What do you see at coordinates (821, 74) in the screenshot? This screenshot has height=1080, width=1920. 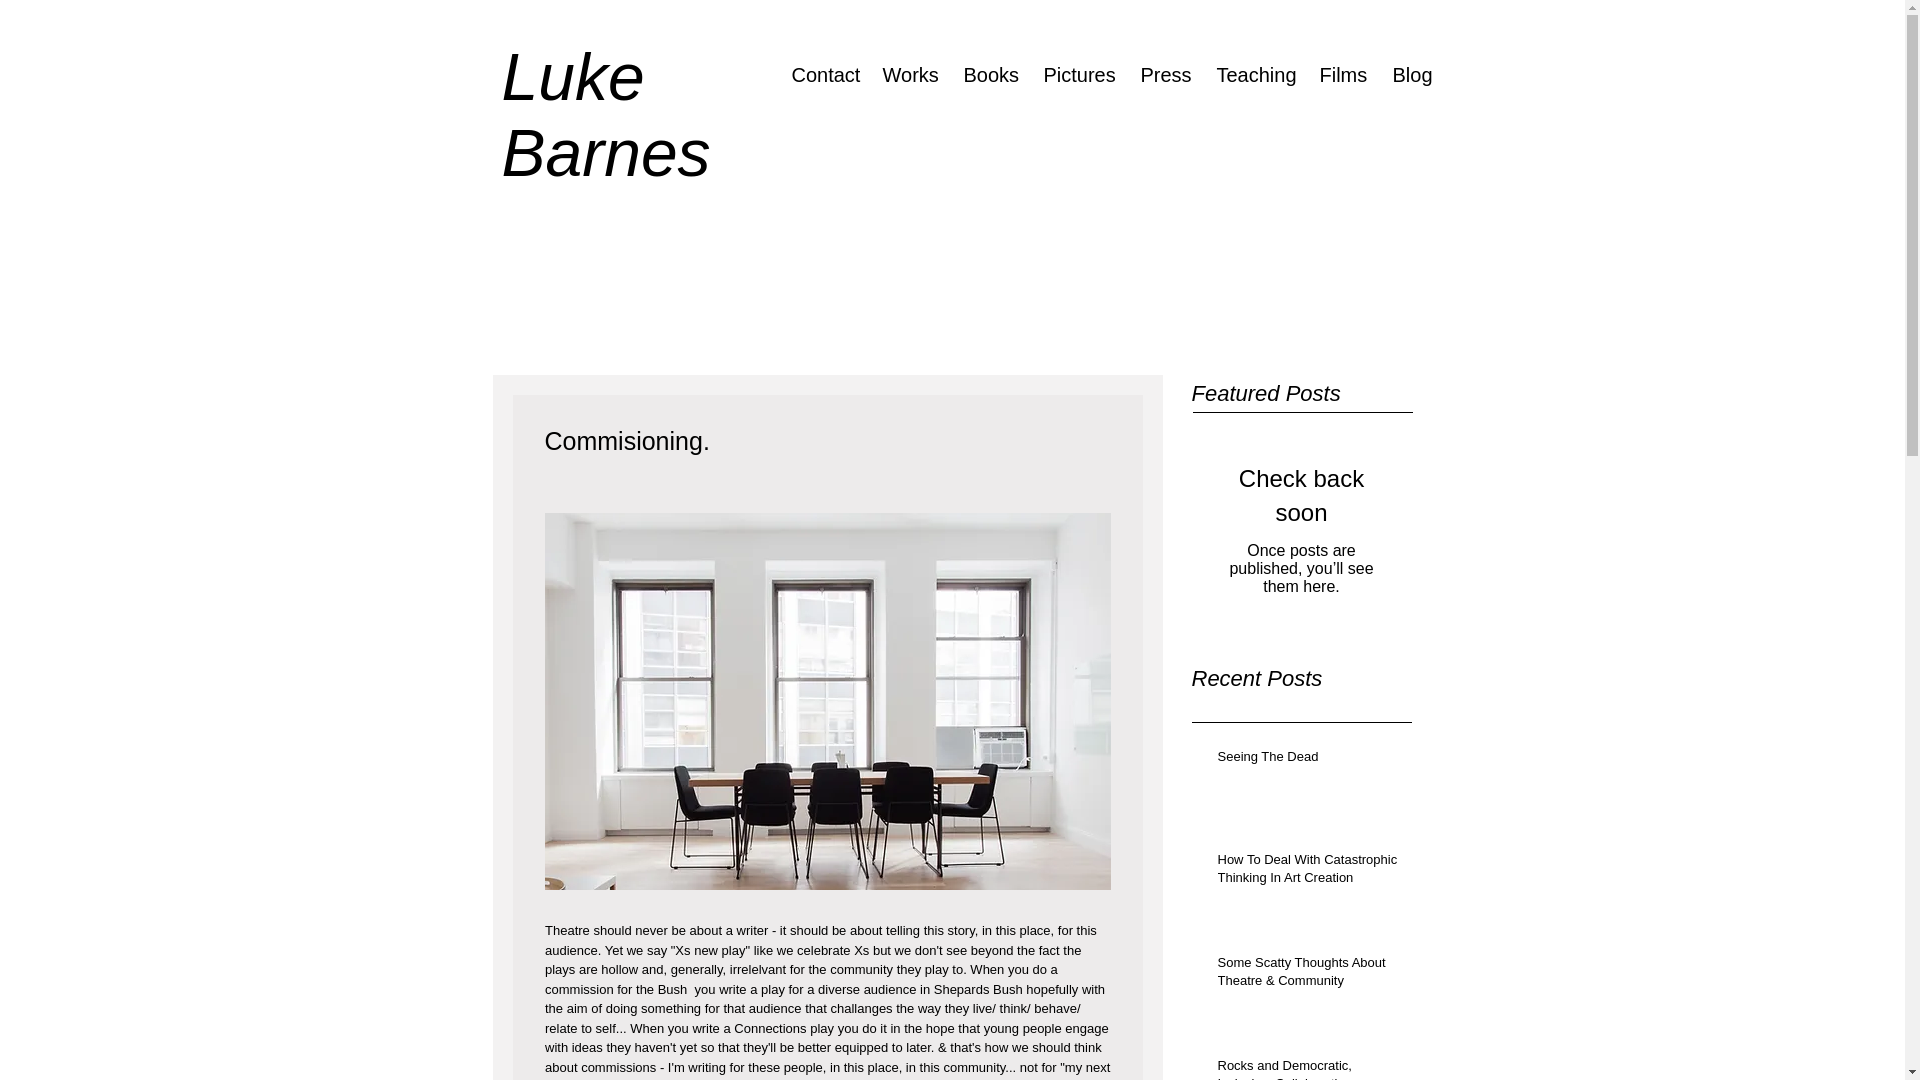 I see `Contact` at bounding box center [821, 74].